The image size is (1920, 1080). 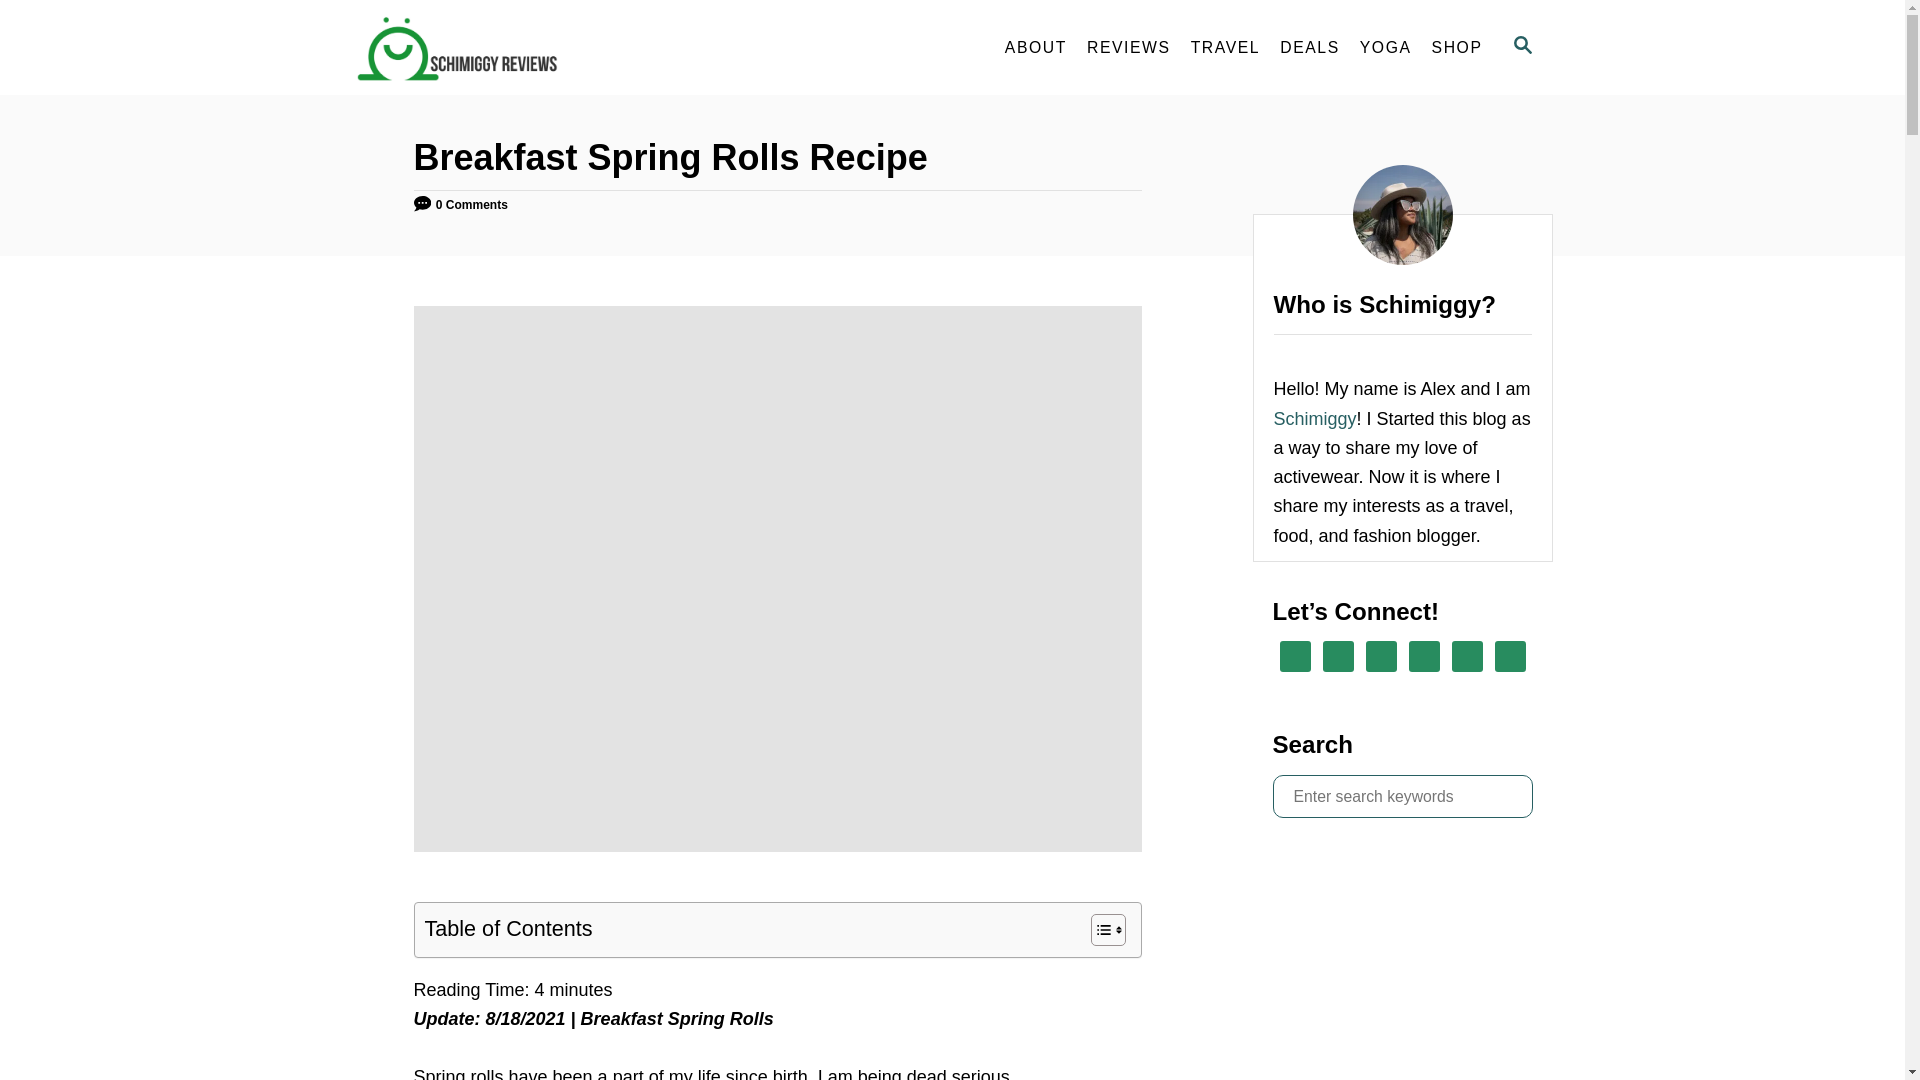 What do you see at coordinates (1226, 48) in the screenshot?
I see `TRAVEL` at bounding box center [1226, 48].